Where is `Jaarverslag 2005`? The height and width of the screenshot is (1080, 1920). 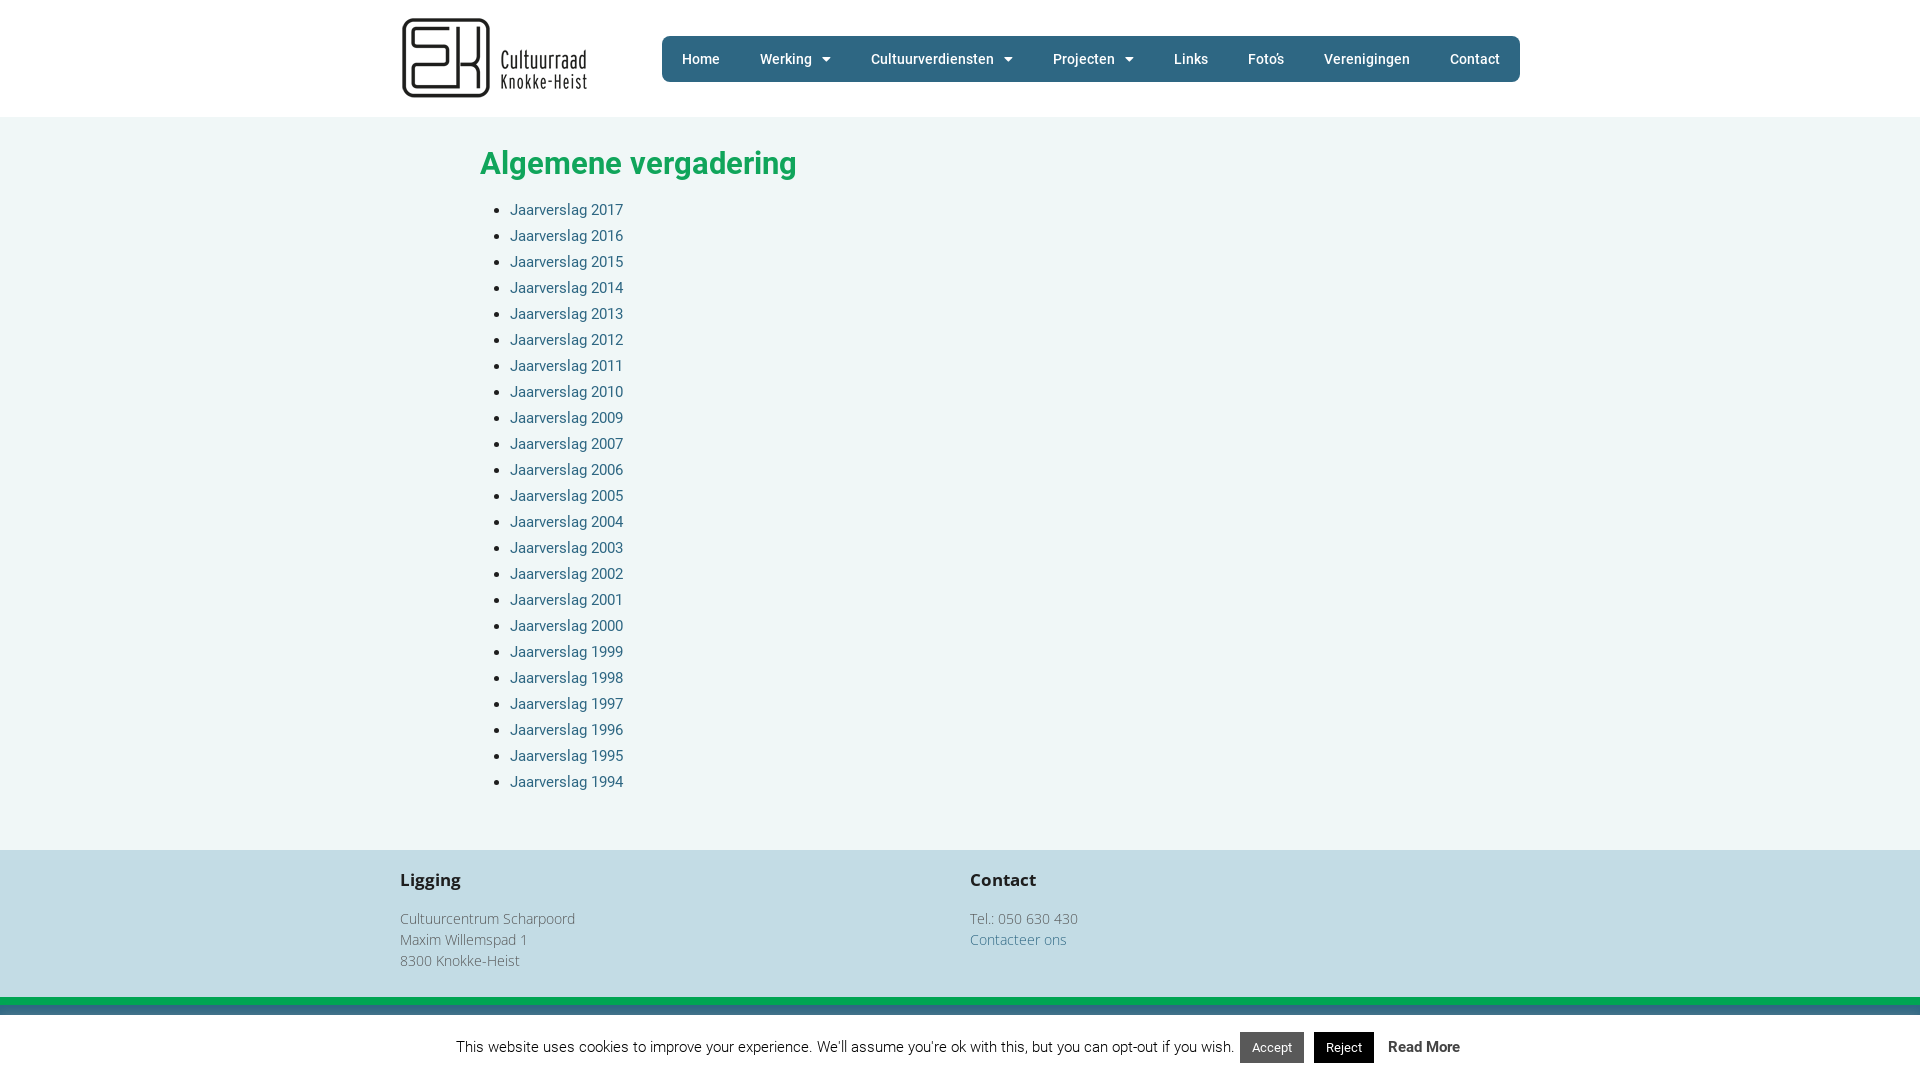
Jaarverslag 2005 is located at coordinates (566, 496).